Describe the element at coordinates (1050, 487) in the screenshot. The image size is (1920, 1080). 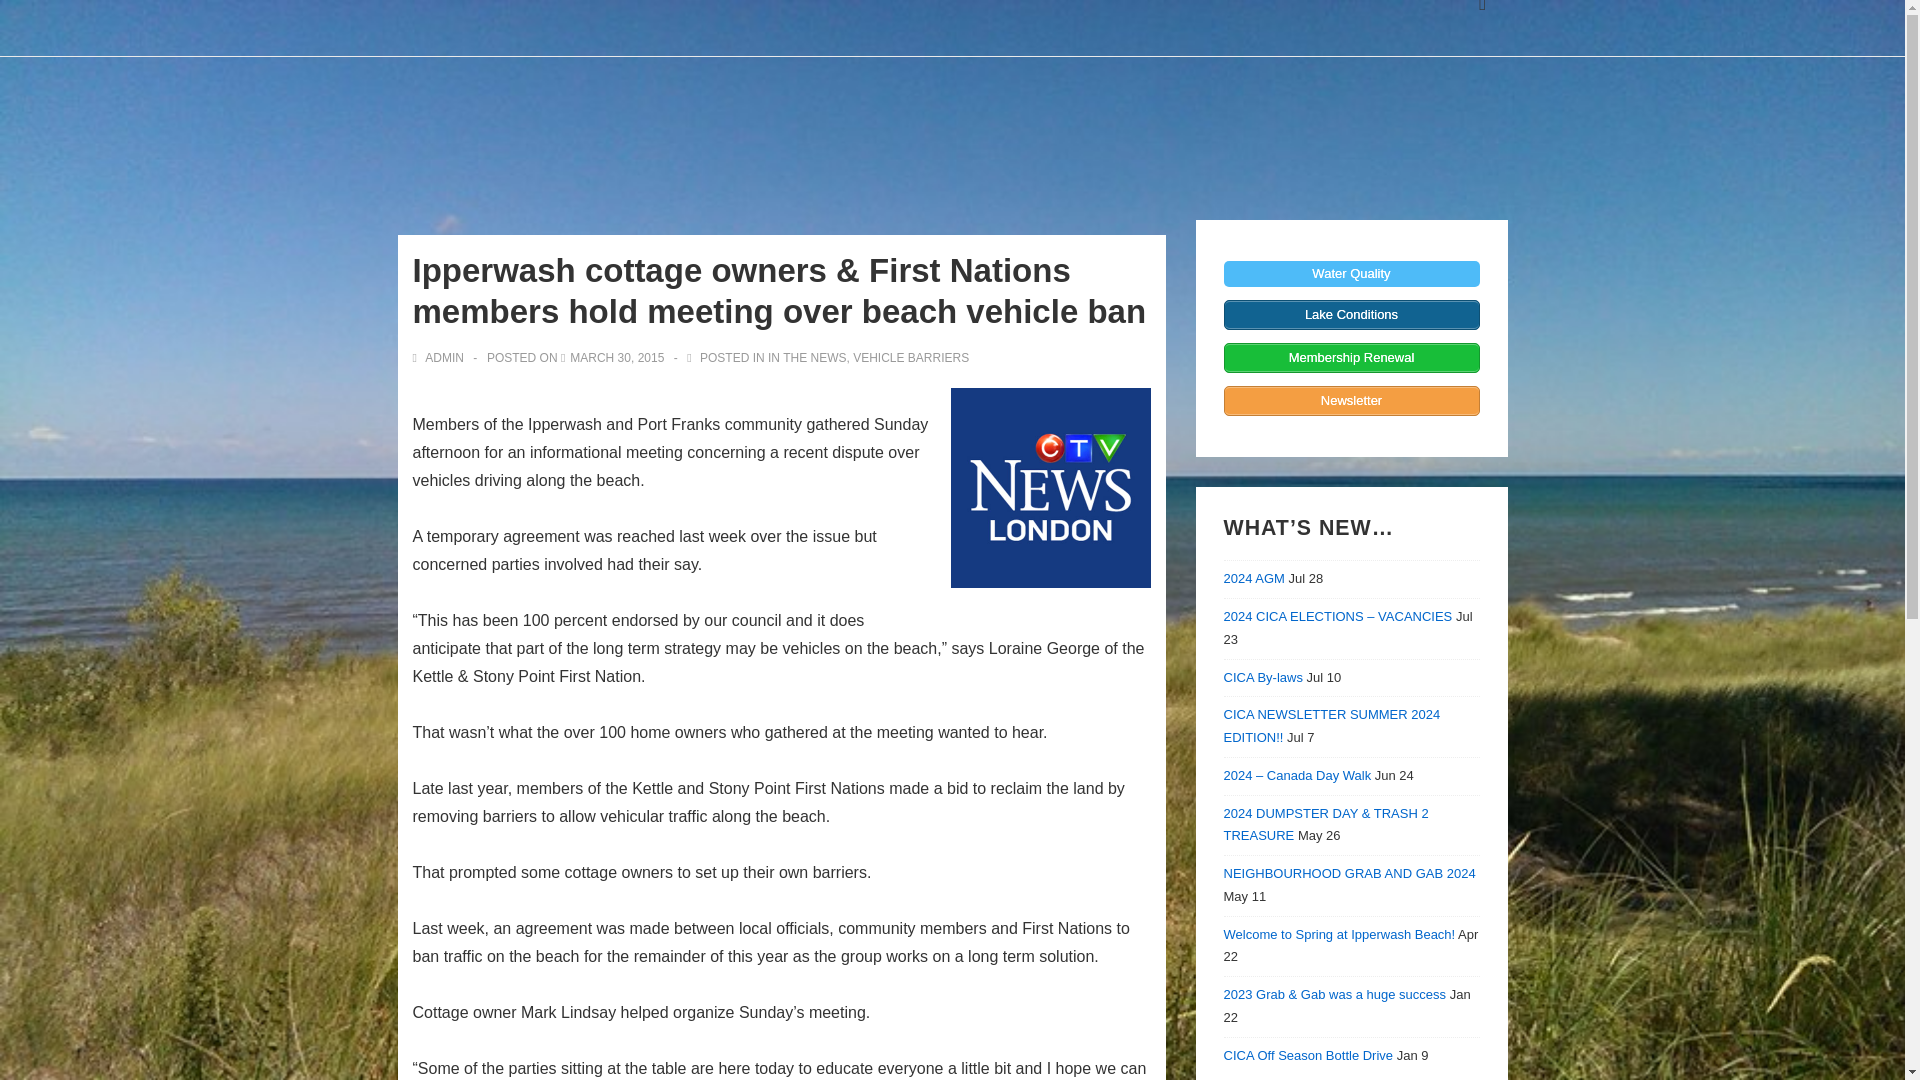
I see `ctv london logo` at that location.